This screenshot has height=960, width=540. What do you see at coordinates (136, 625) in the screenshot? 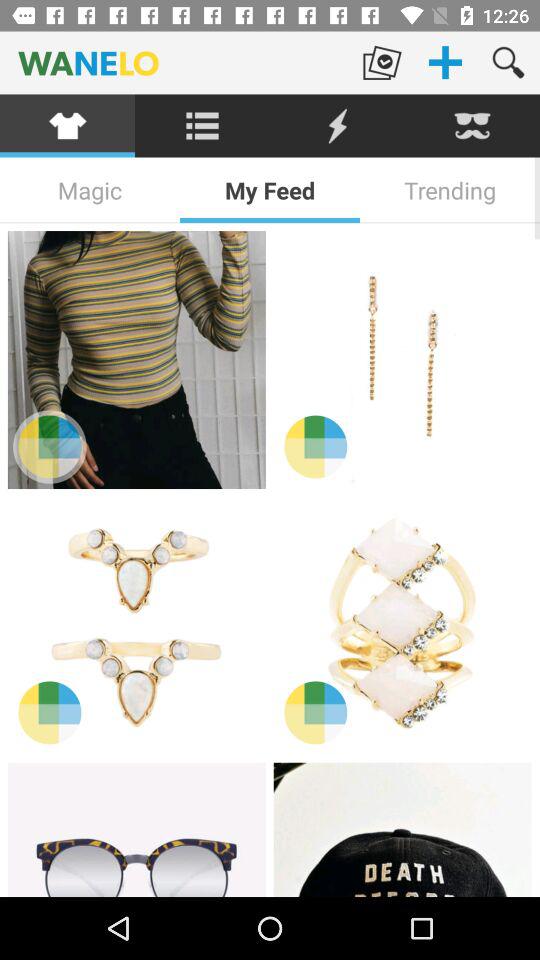
I see `select the item` at bounding box center [136, 625].